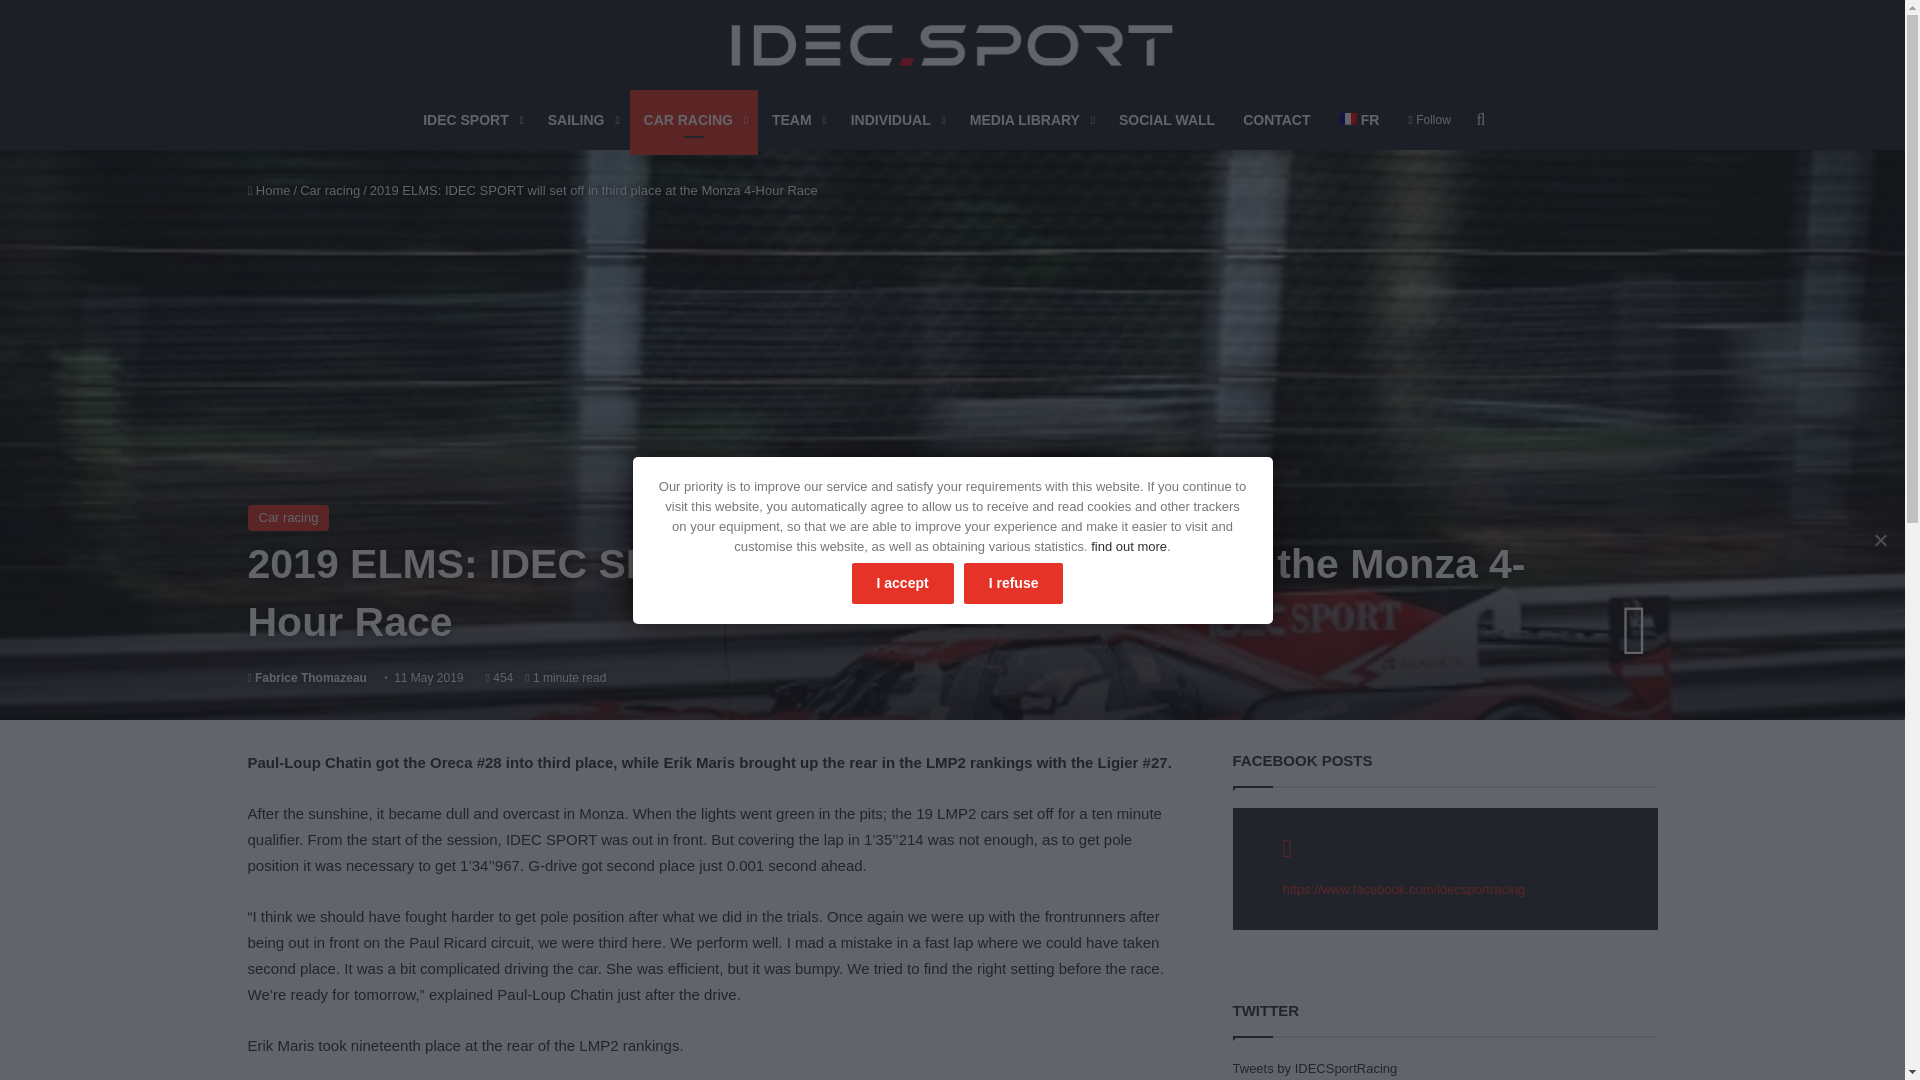 This screenshot has width=1920, height=1080. What do you see at coordinates (798, 120) in the screenshot?
I see `TEAM` at bounding box center [798, 120].